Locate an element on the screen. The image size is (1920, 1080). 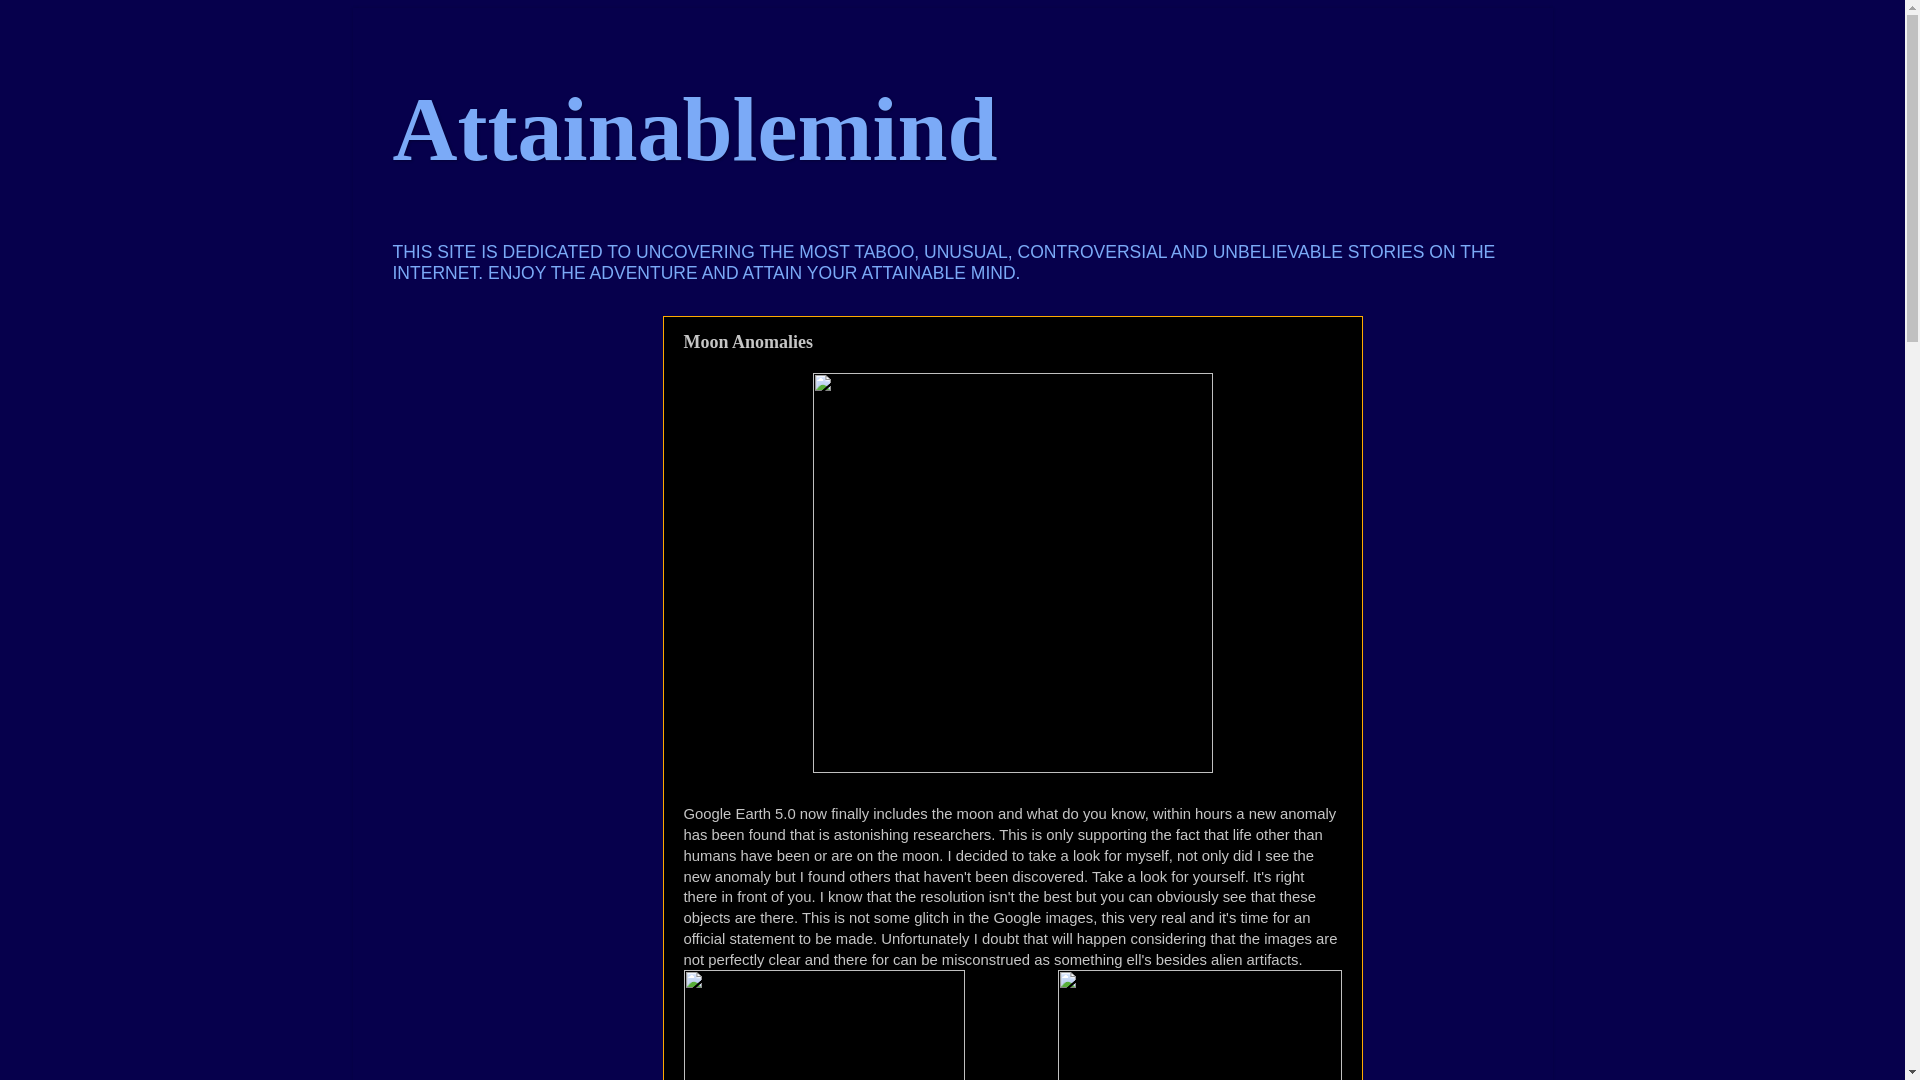
Attainablemind is located at coordinates (694, 129).